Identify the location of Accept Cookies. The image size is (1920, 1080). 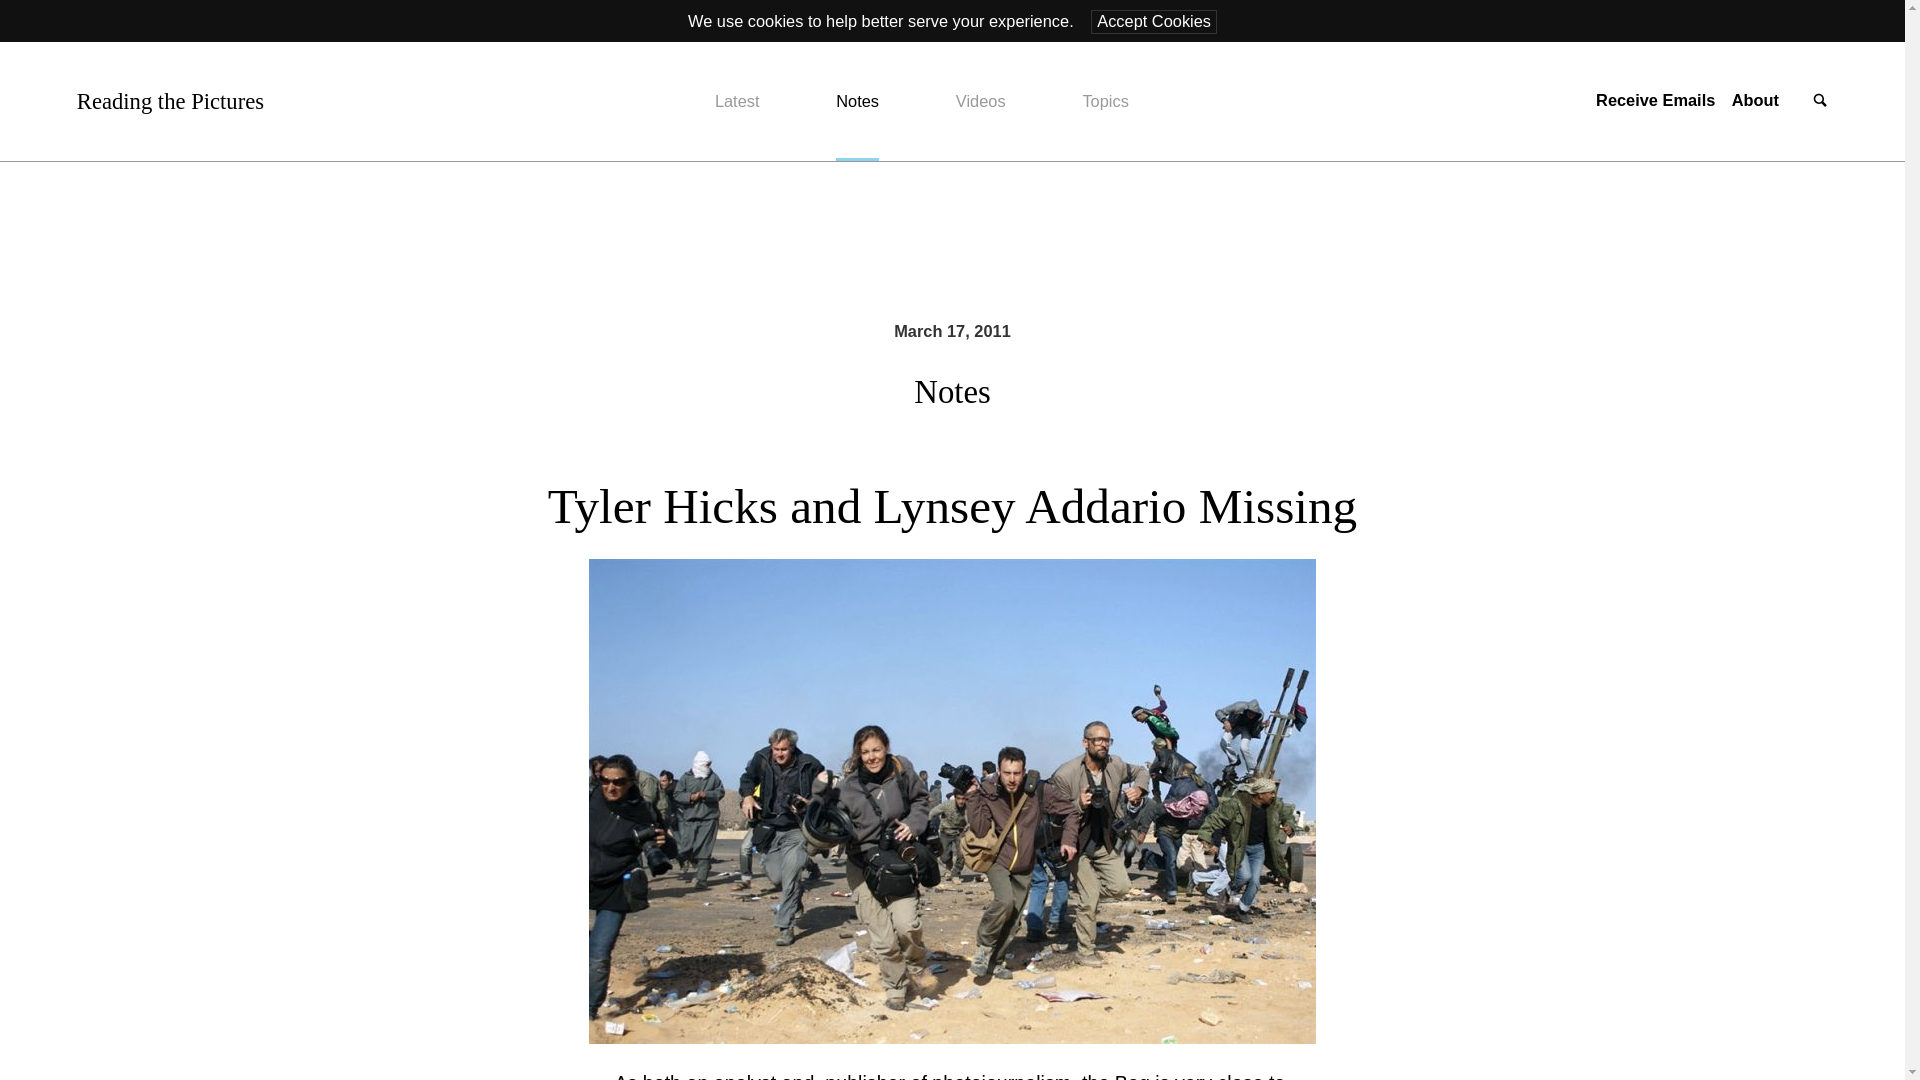
(1154, 21).